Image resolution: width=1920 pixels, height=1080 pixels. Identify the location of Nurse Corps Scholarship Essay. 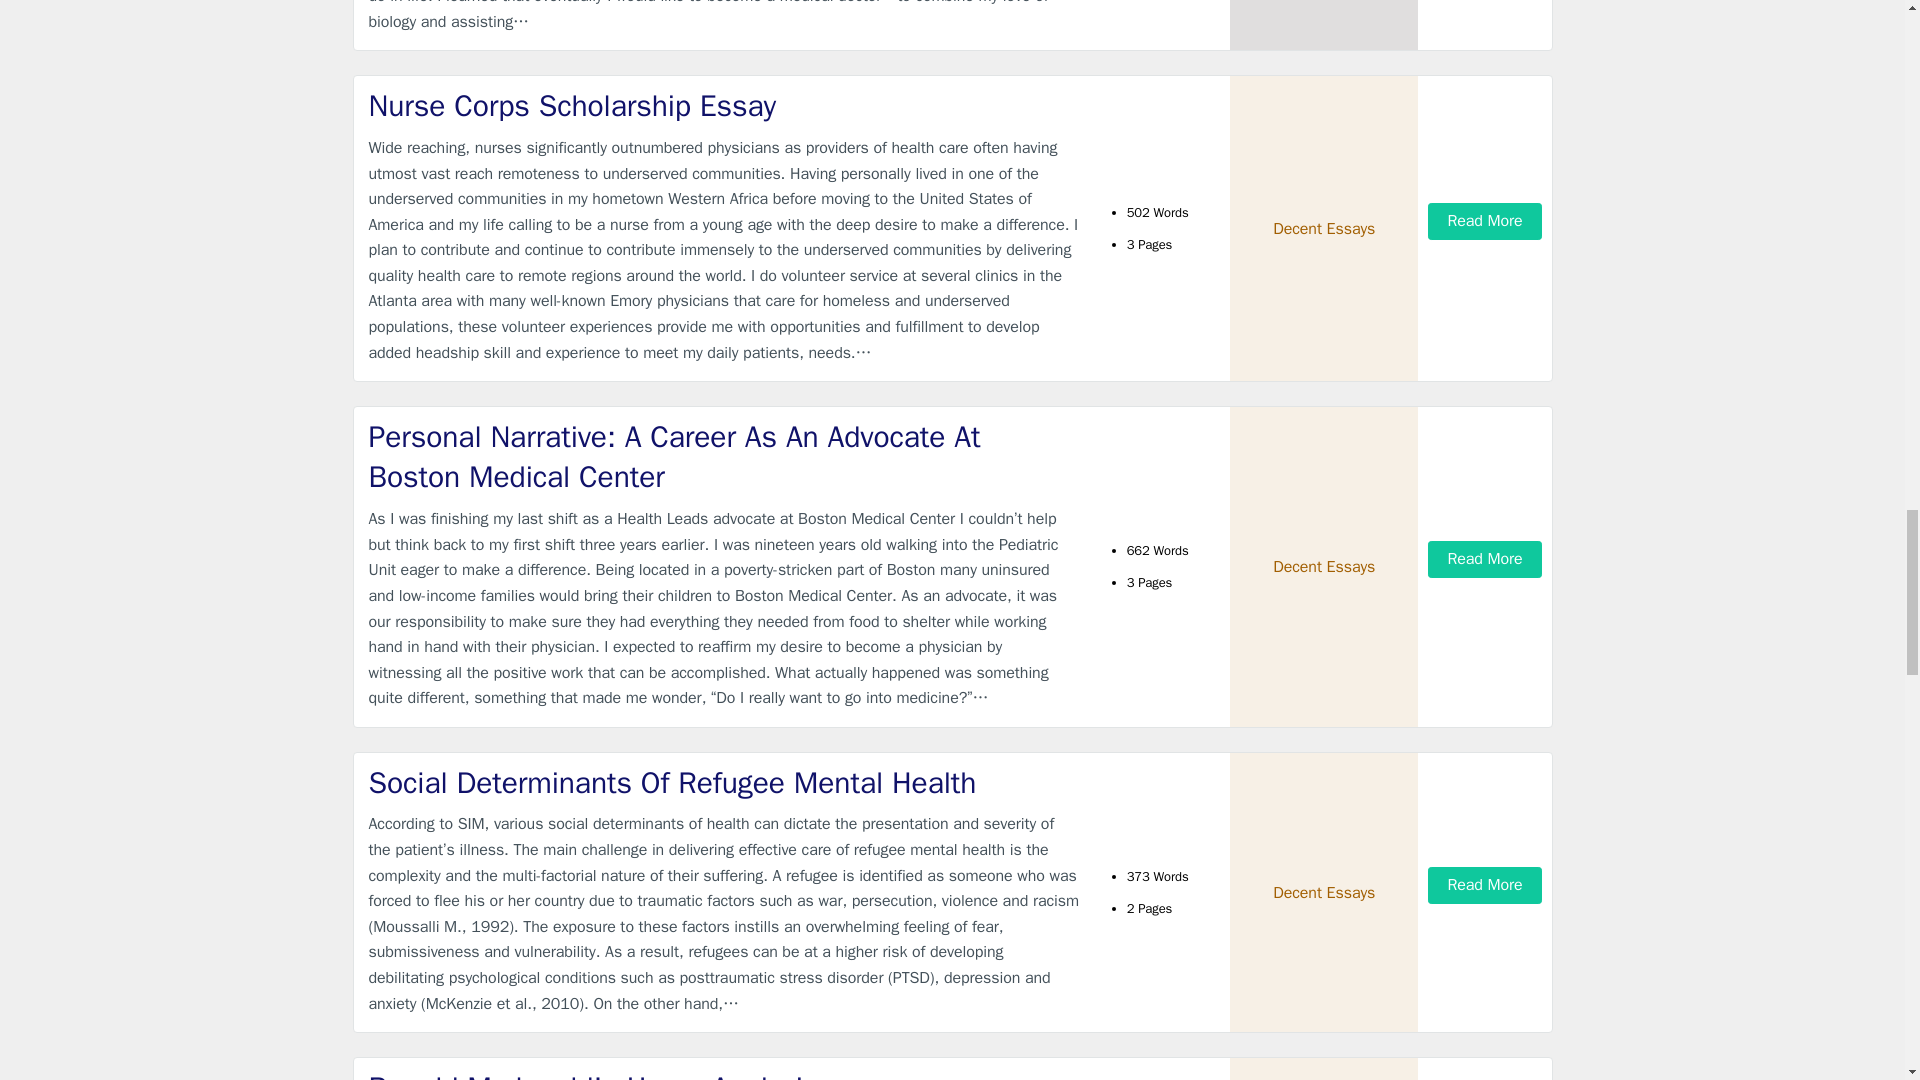
(724, 106).